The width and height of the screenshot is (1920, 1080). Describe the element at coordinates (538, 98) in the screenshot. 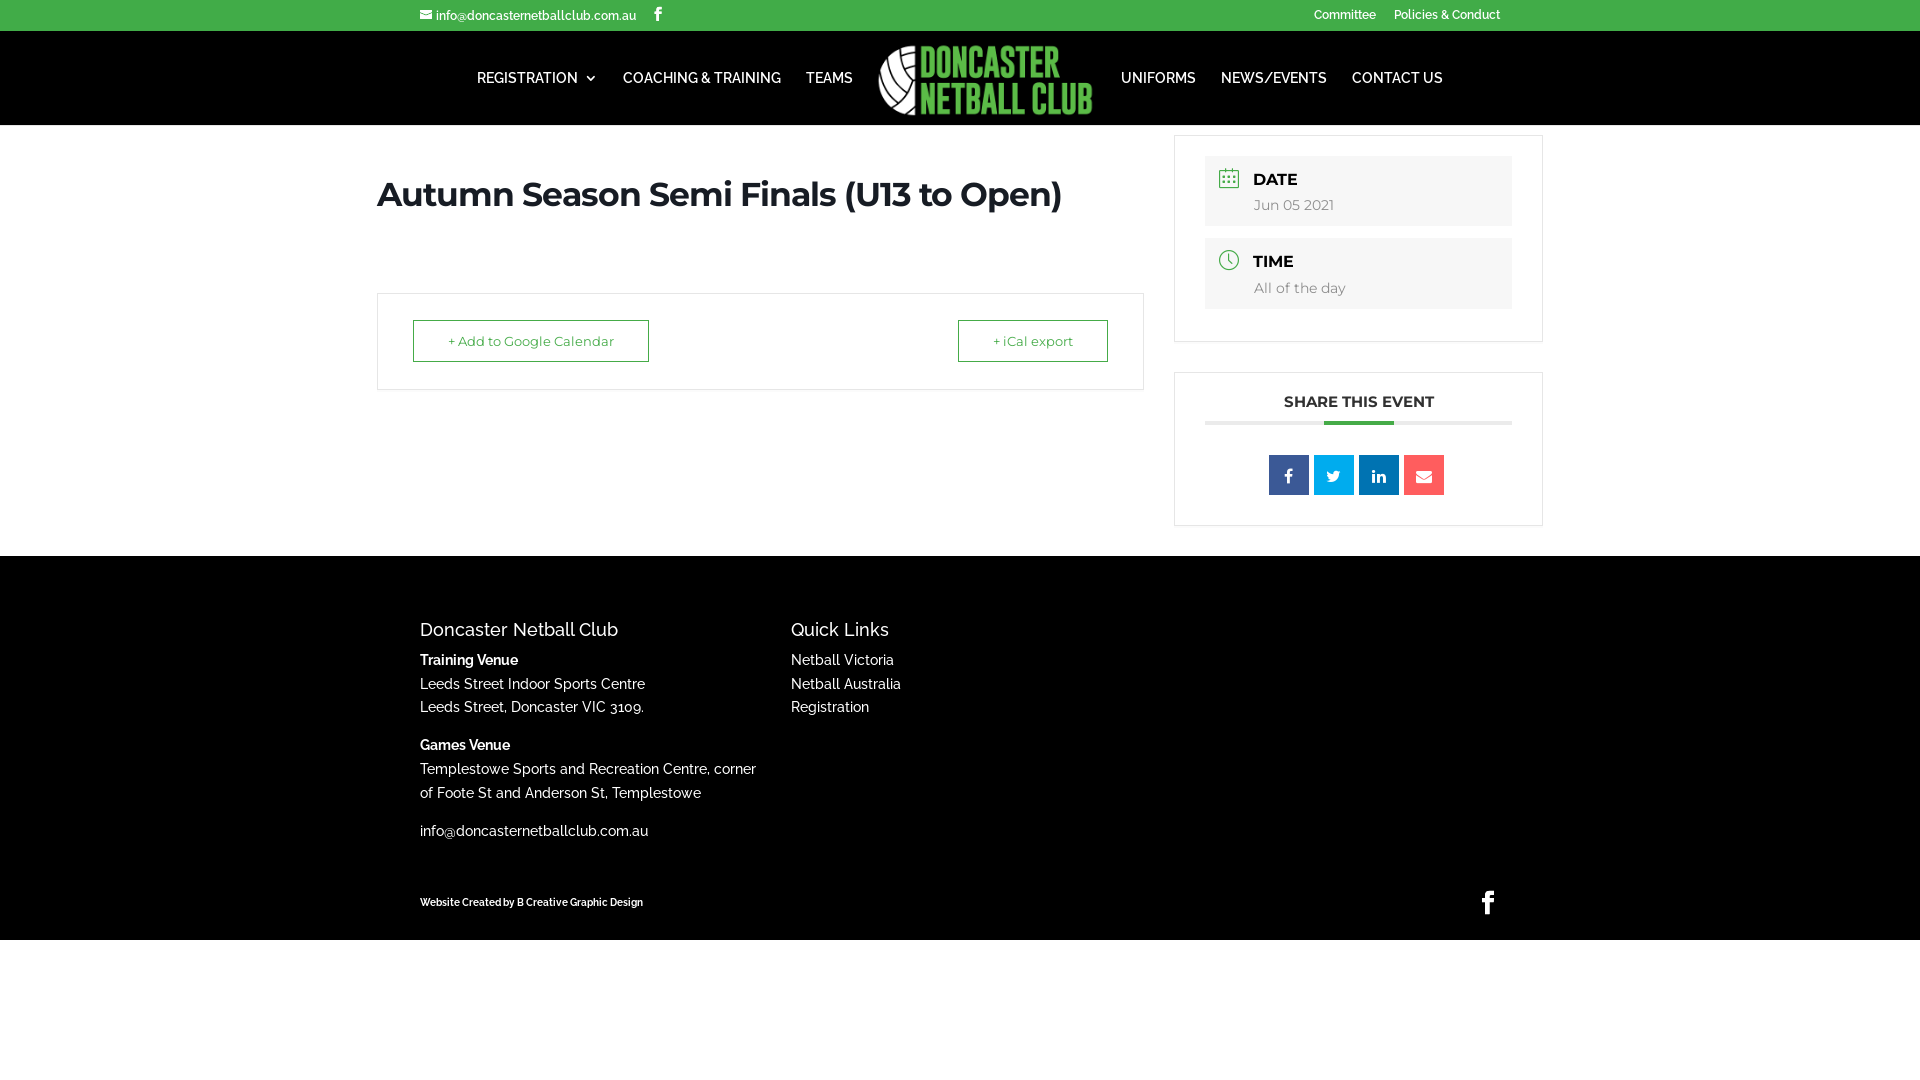

I see `REGISTRATION` at that location.